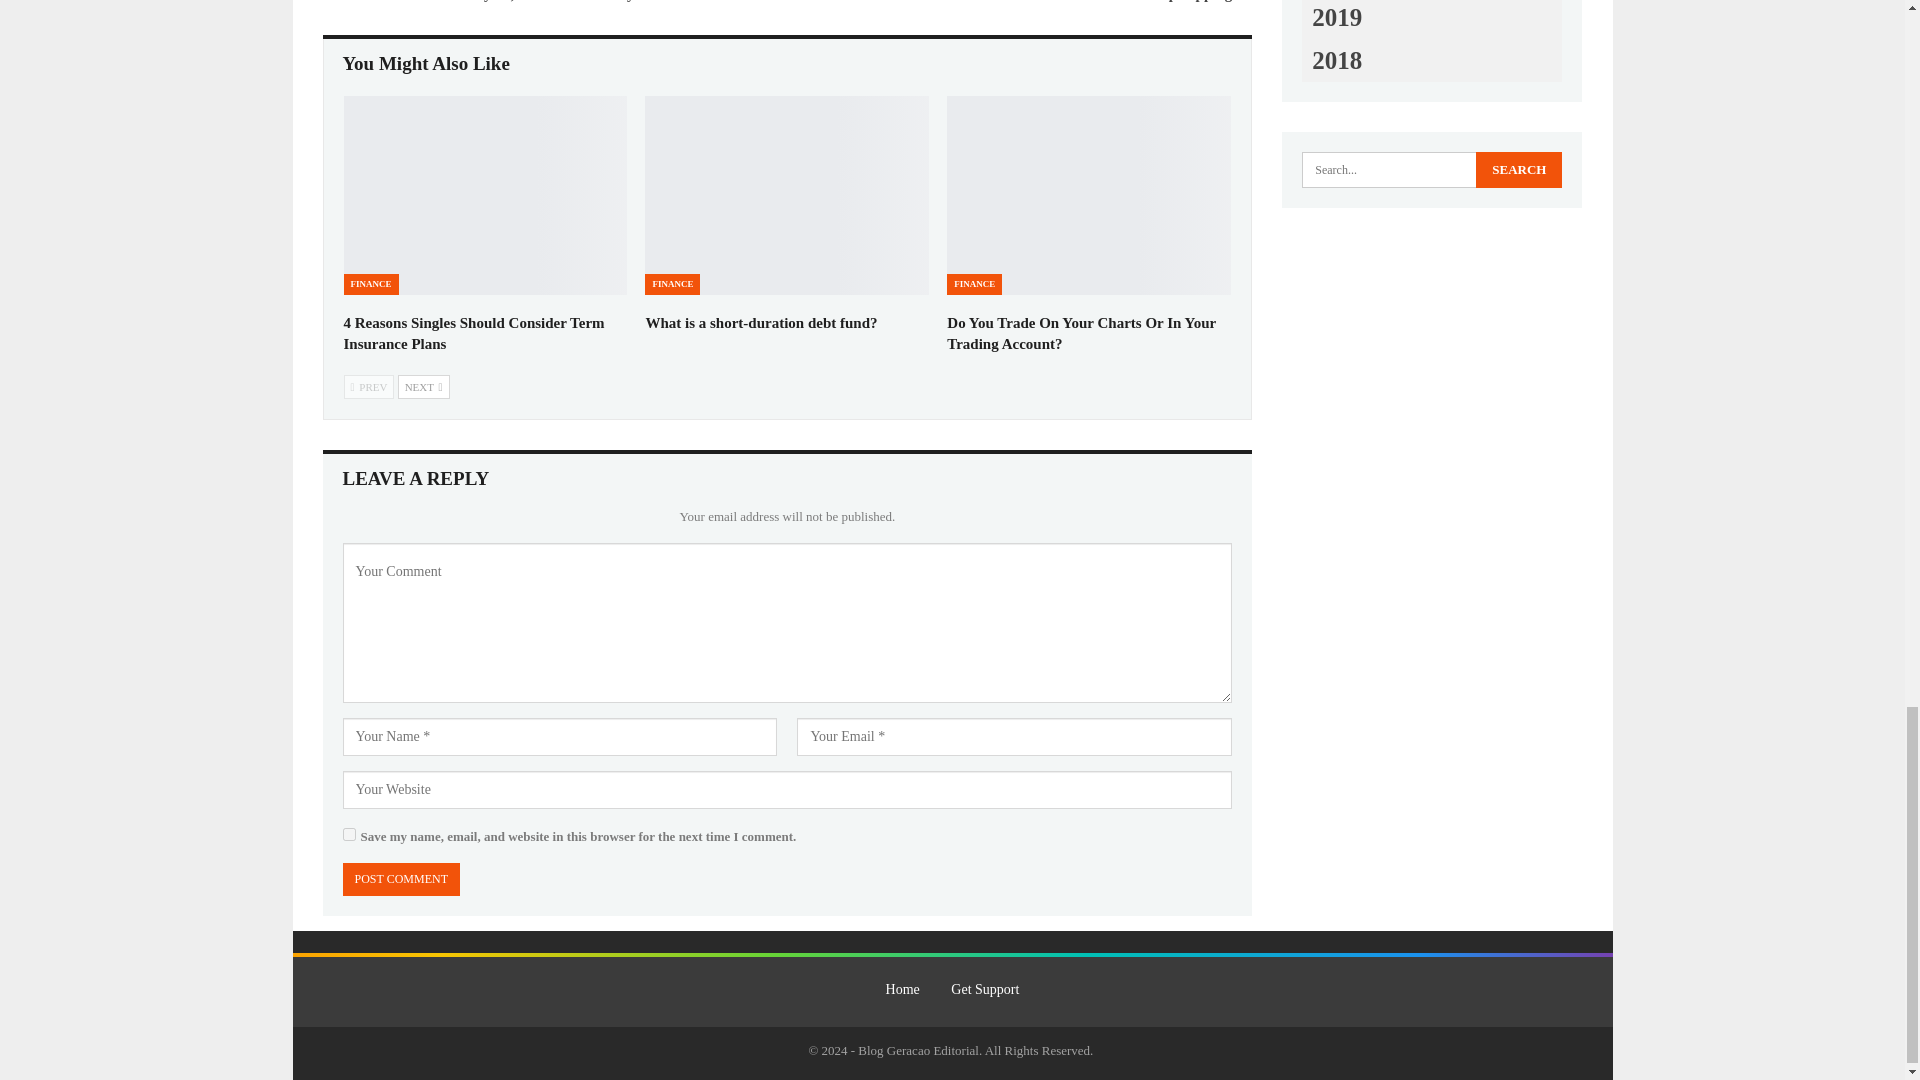 This screenshot has height=1080, width=1920. I want to click on 4 Reasons Singles Should Consider Term Insurance Plans, so click(474, 334).